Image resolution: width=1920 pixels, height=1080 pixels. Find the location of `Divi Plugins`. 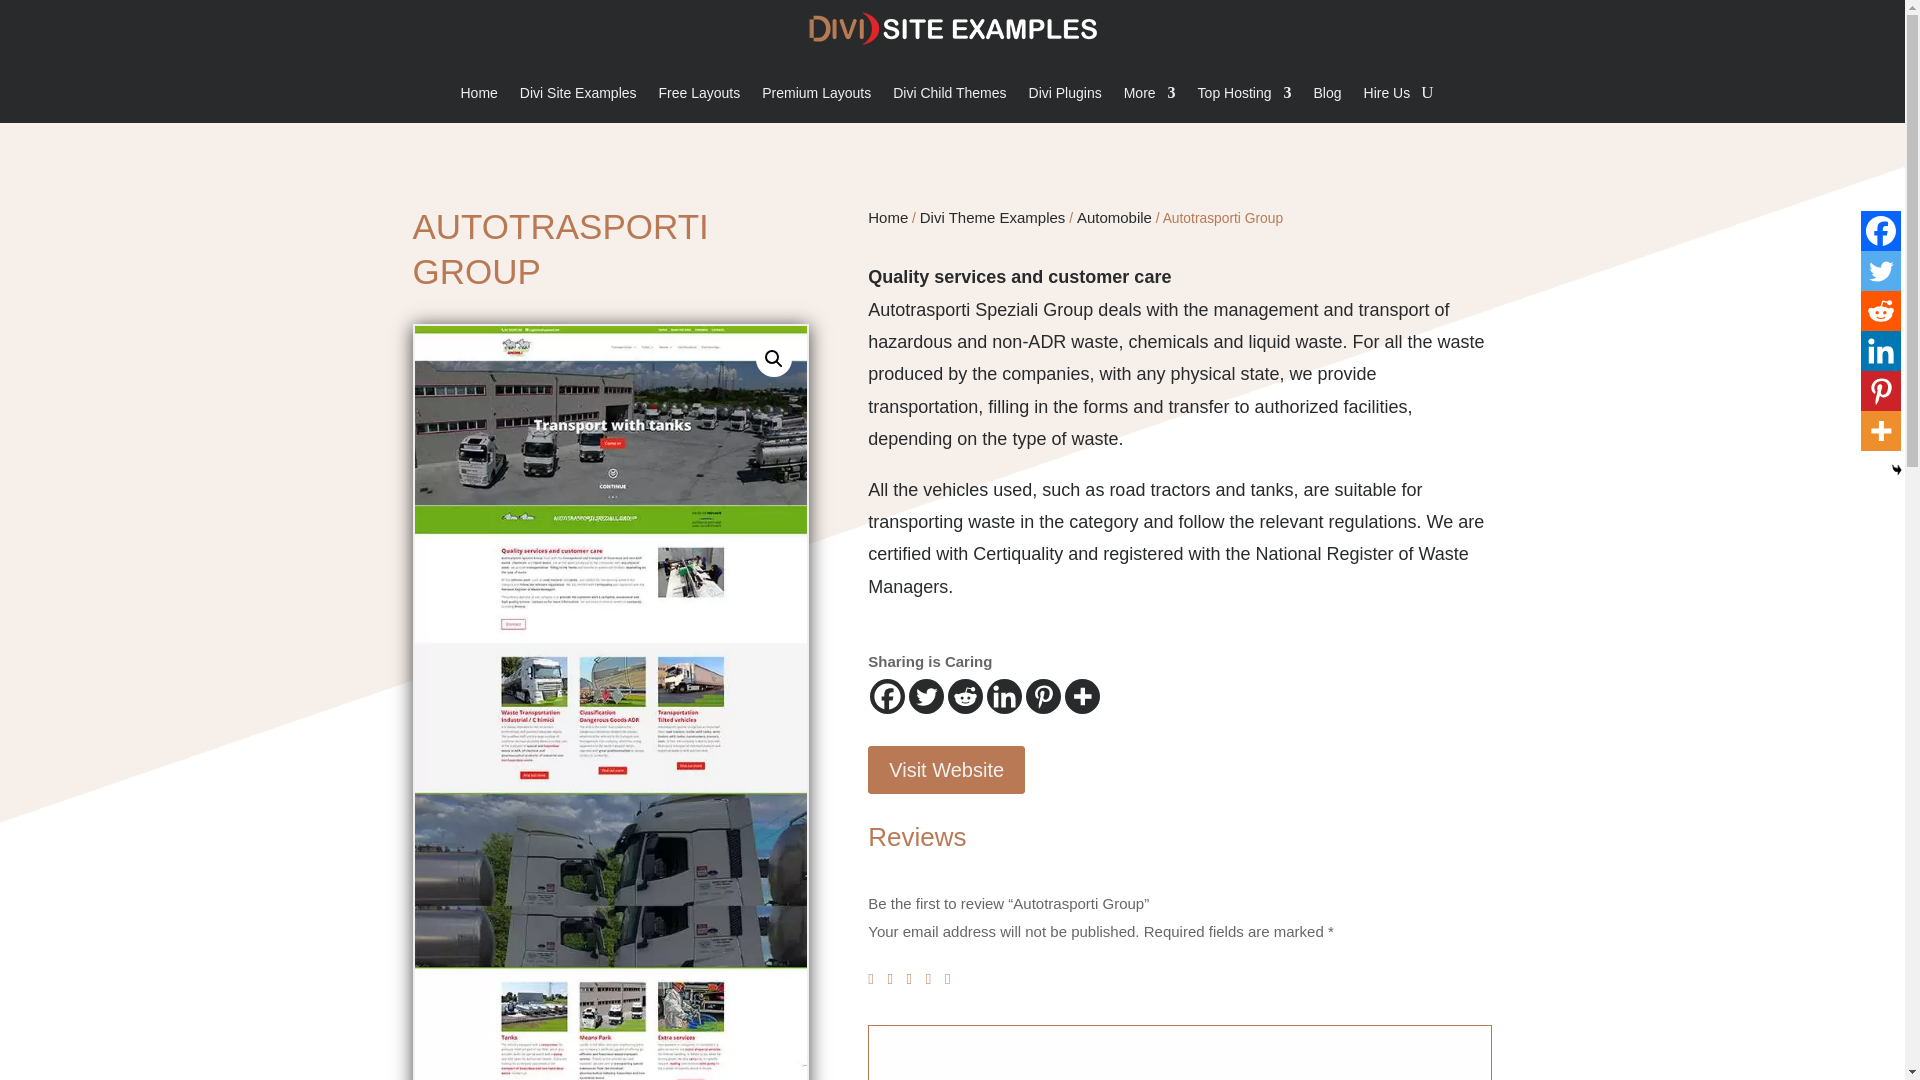

Divi Plugins is located at coordinates (1066, 97).